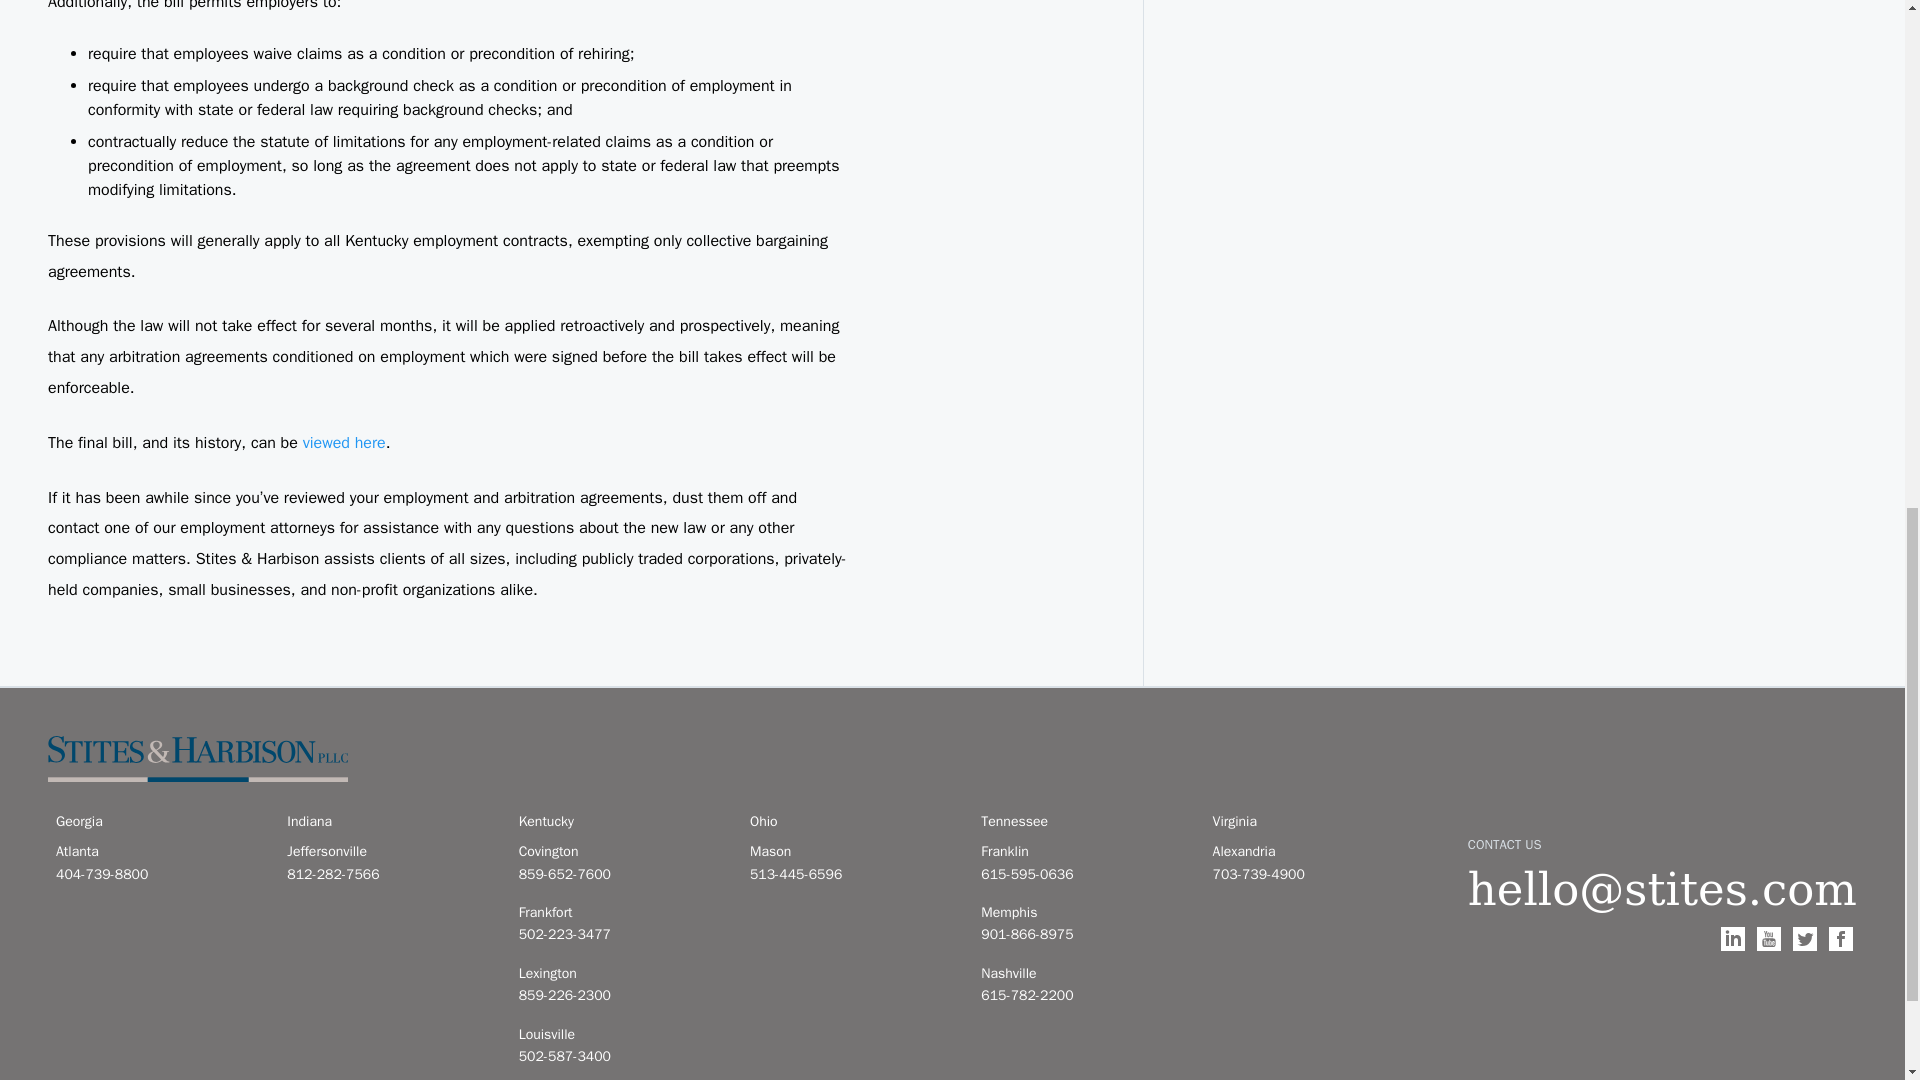 This screenshot has height=1080, width=1920. I want to click on 502-223-3477, so click(622, 935).